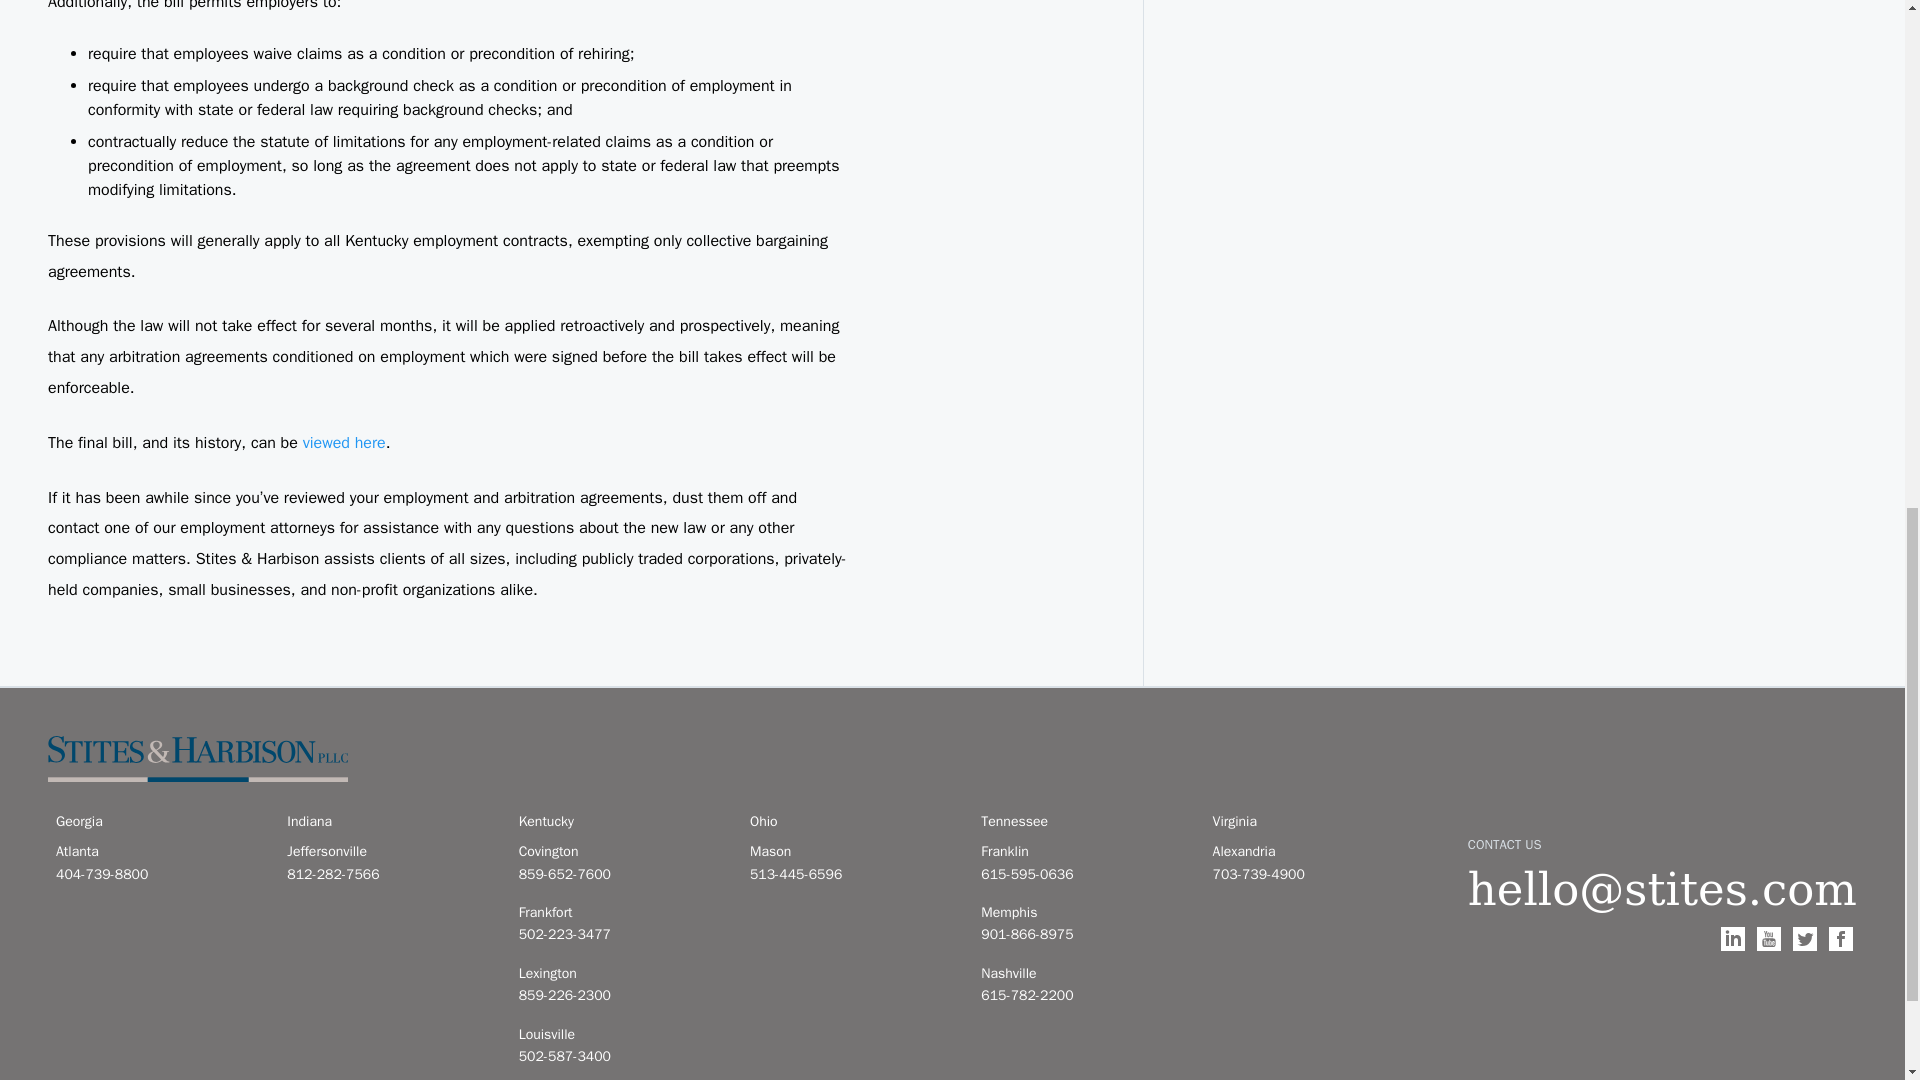 This screenshot has height=1080, width=1920. I want to click on 502-223-3477, so click(622, 935).